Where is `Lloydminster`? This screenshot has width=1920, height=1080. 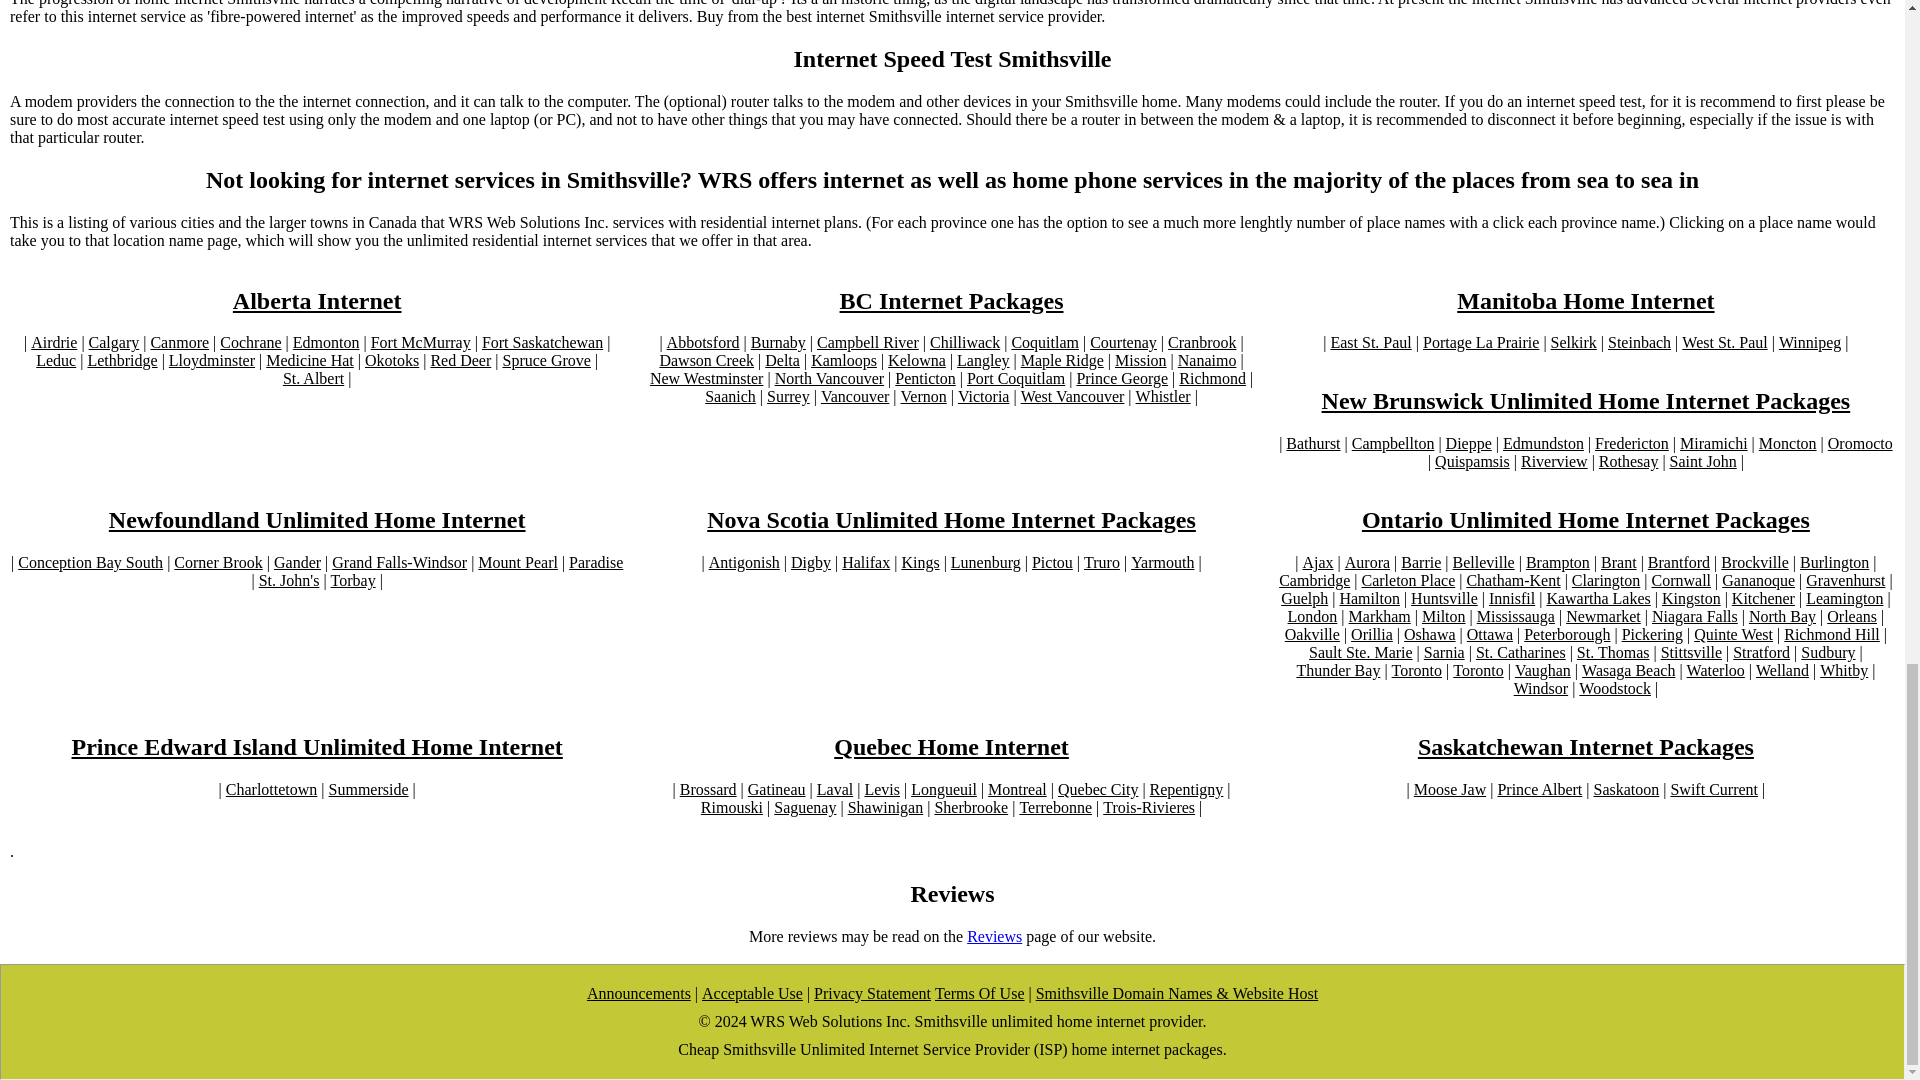 Lloydminster is located at coordinates (212, 361).